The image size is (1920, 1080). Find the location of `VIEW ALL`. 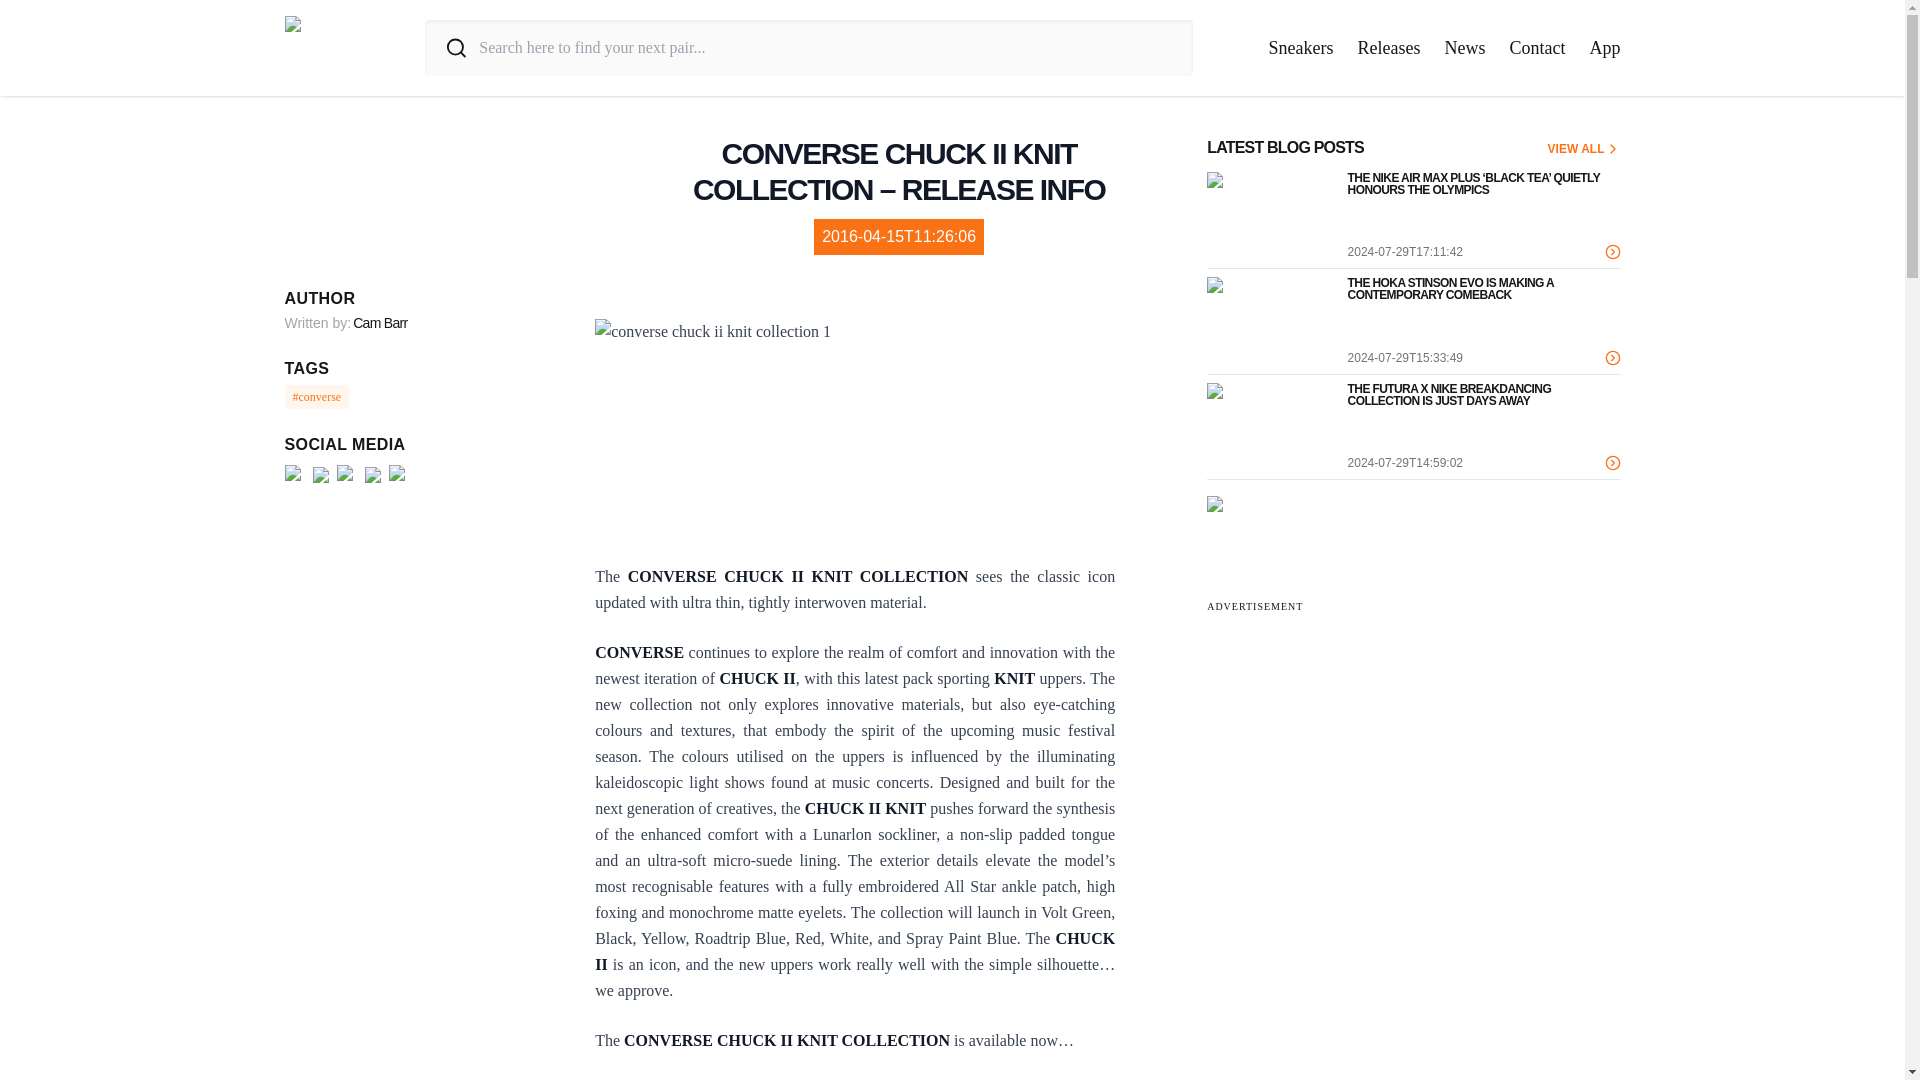

VIEW ALL is located at coordinates (1584, 148).